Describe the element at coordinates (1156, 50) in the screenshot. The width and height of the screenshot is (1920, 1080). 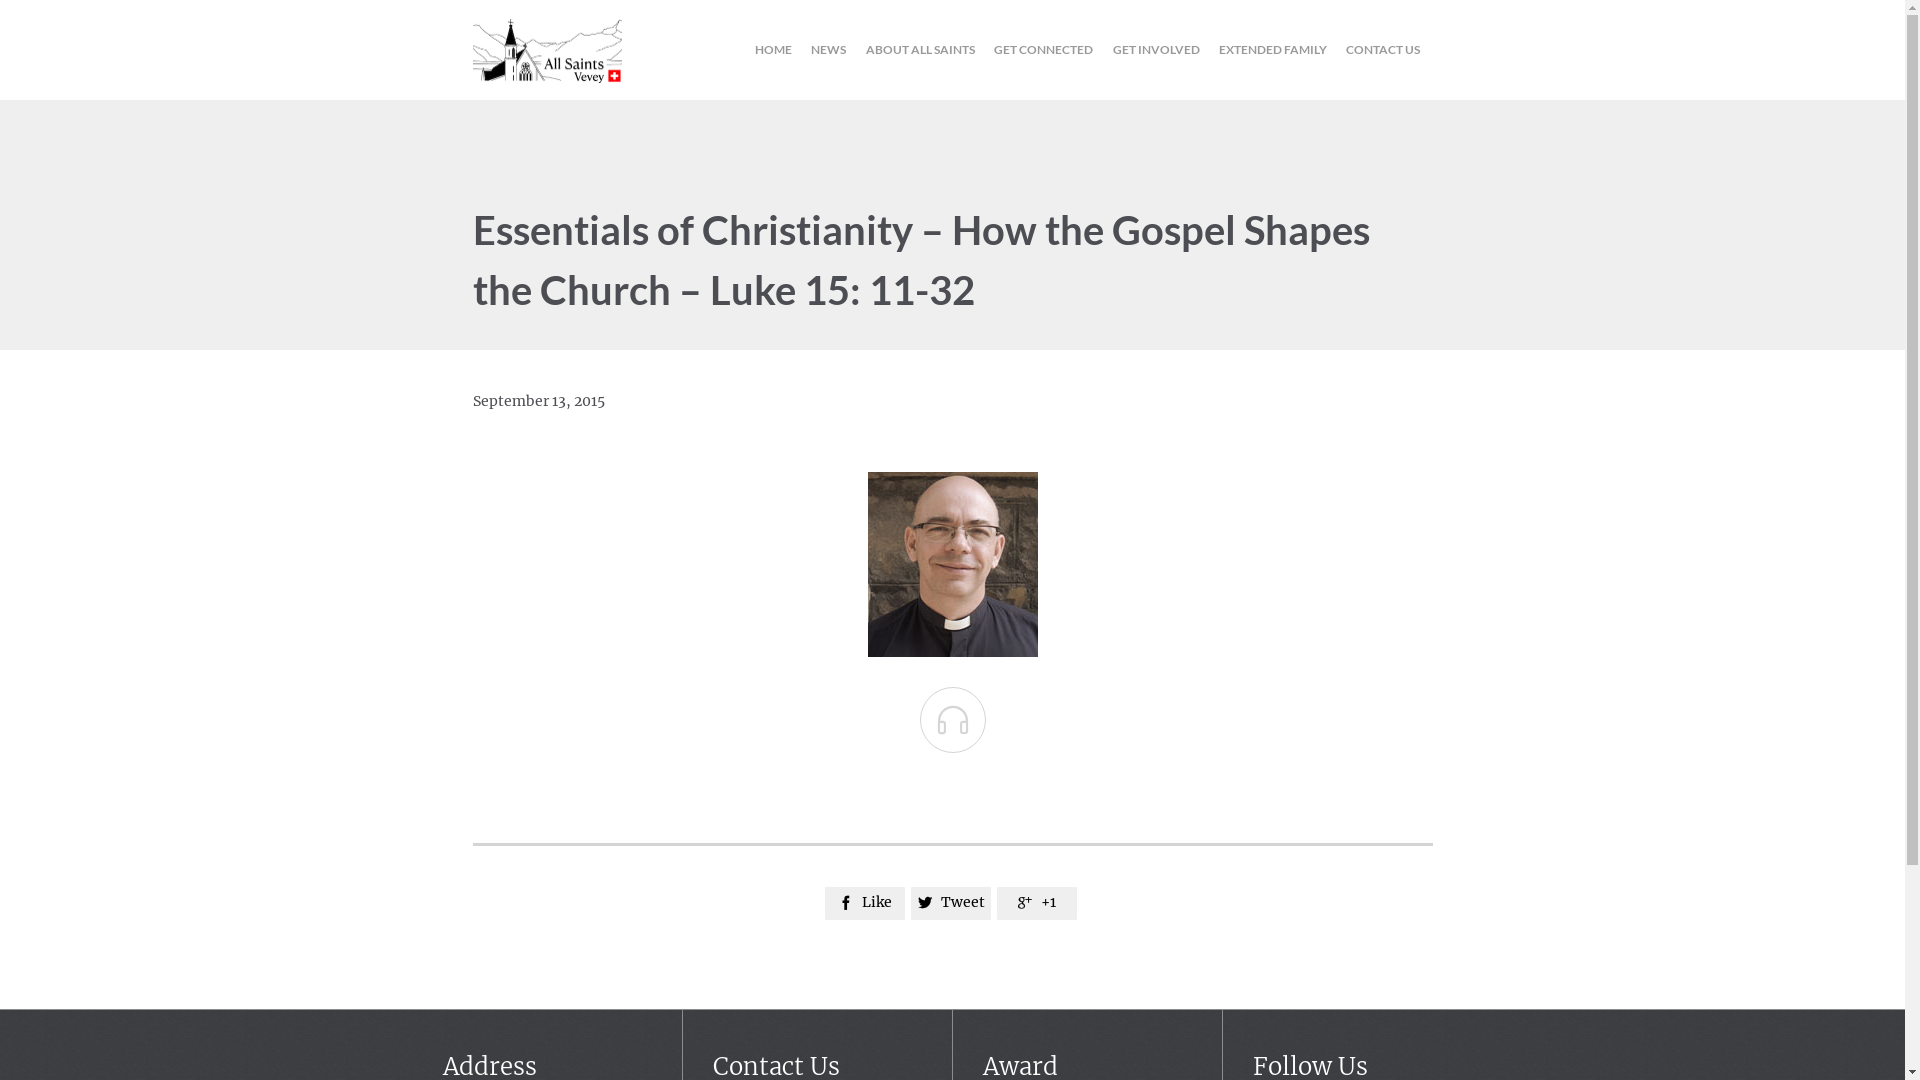
I see `GET INVOLVED` at that location.